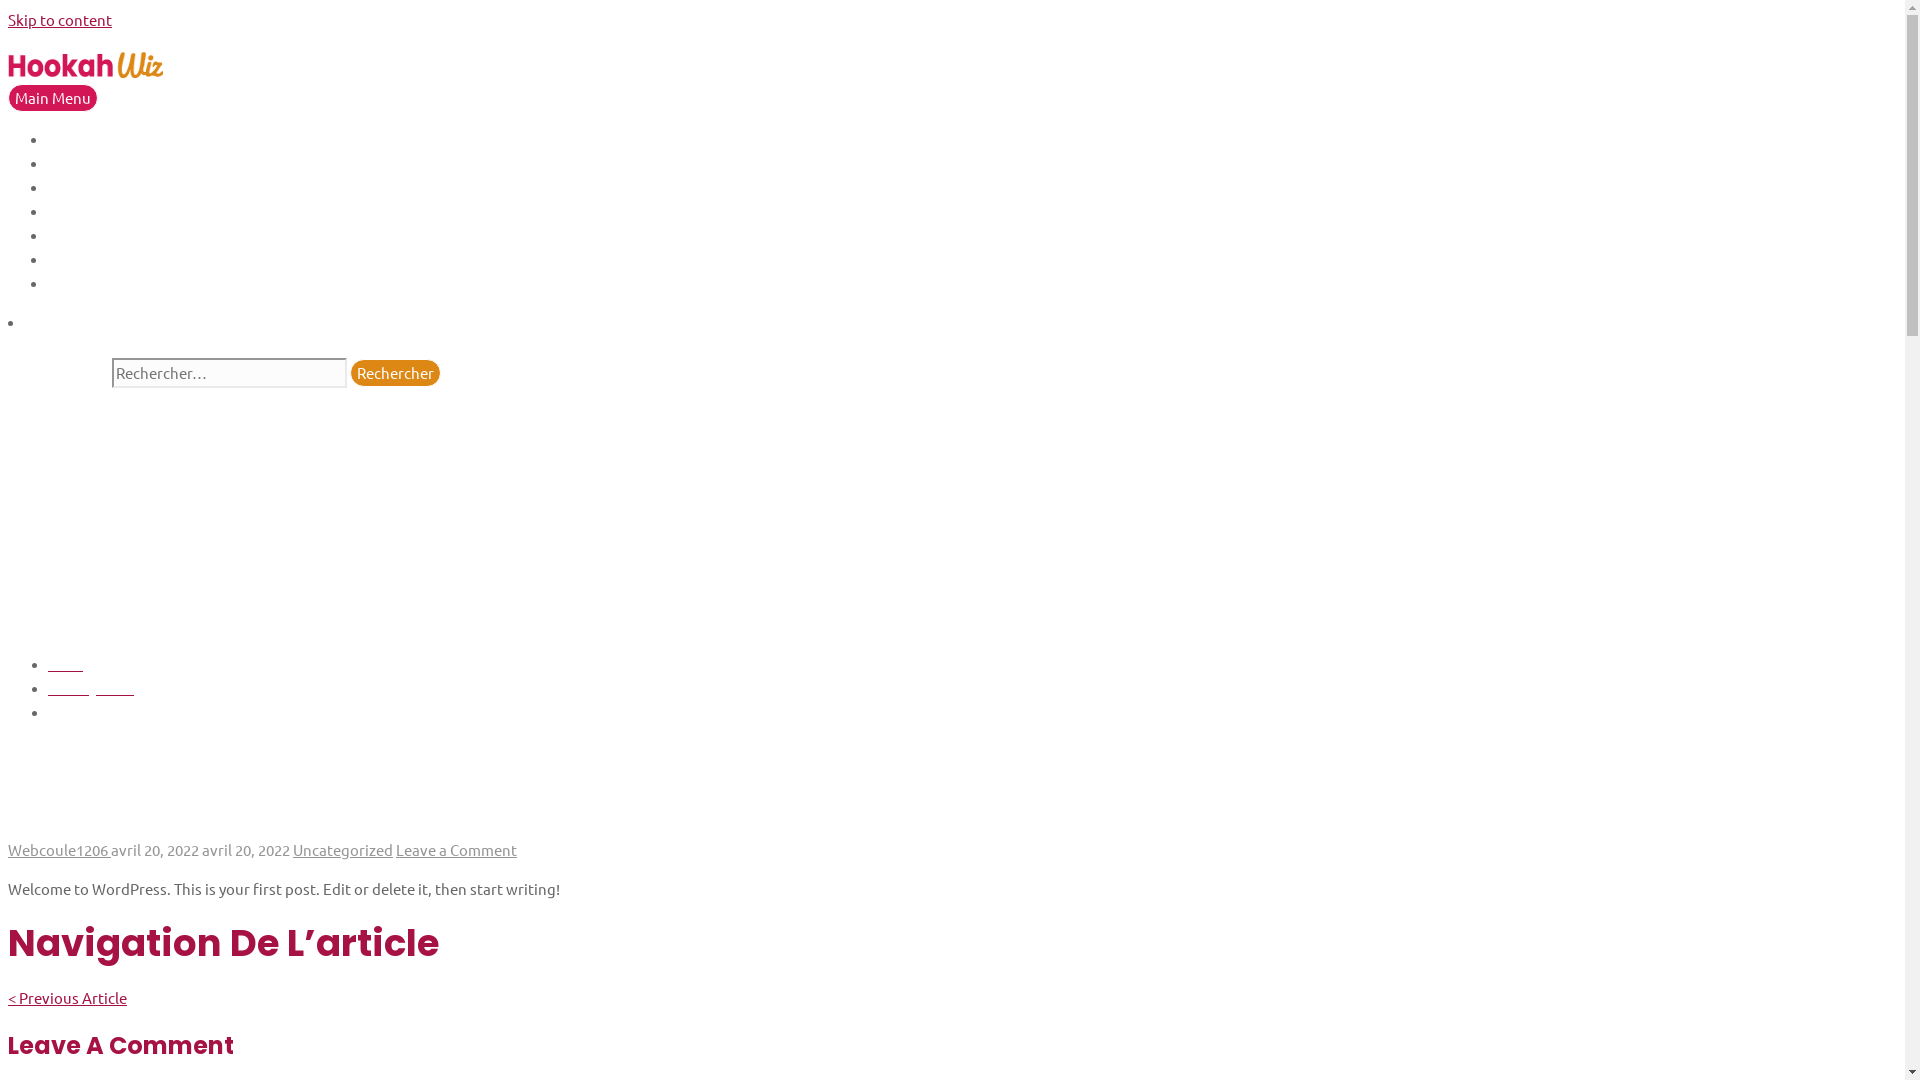  I want to click on MENU, so click(82, 234).